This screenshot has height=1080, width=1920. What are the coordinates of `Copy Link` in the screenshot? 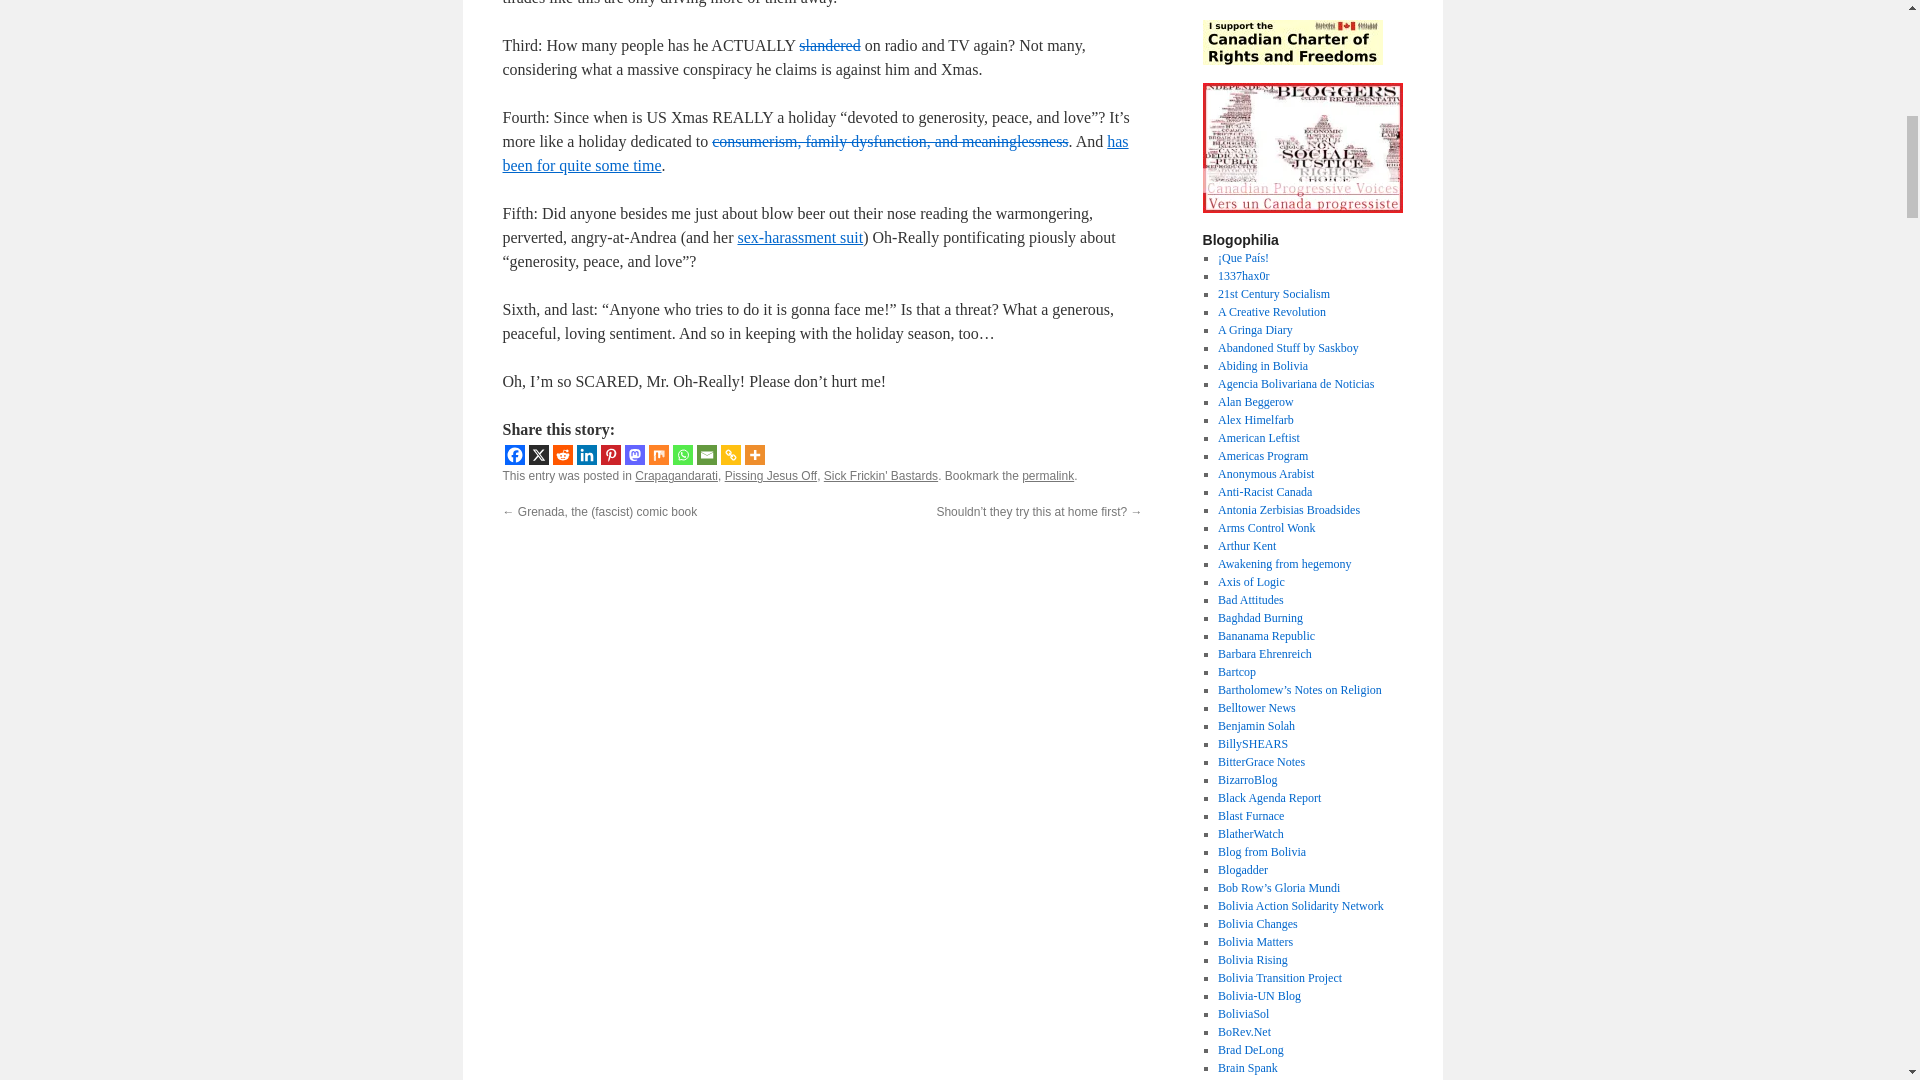 It's located at (730, 454).